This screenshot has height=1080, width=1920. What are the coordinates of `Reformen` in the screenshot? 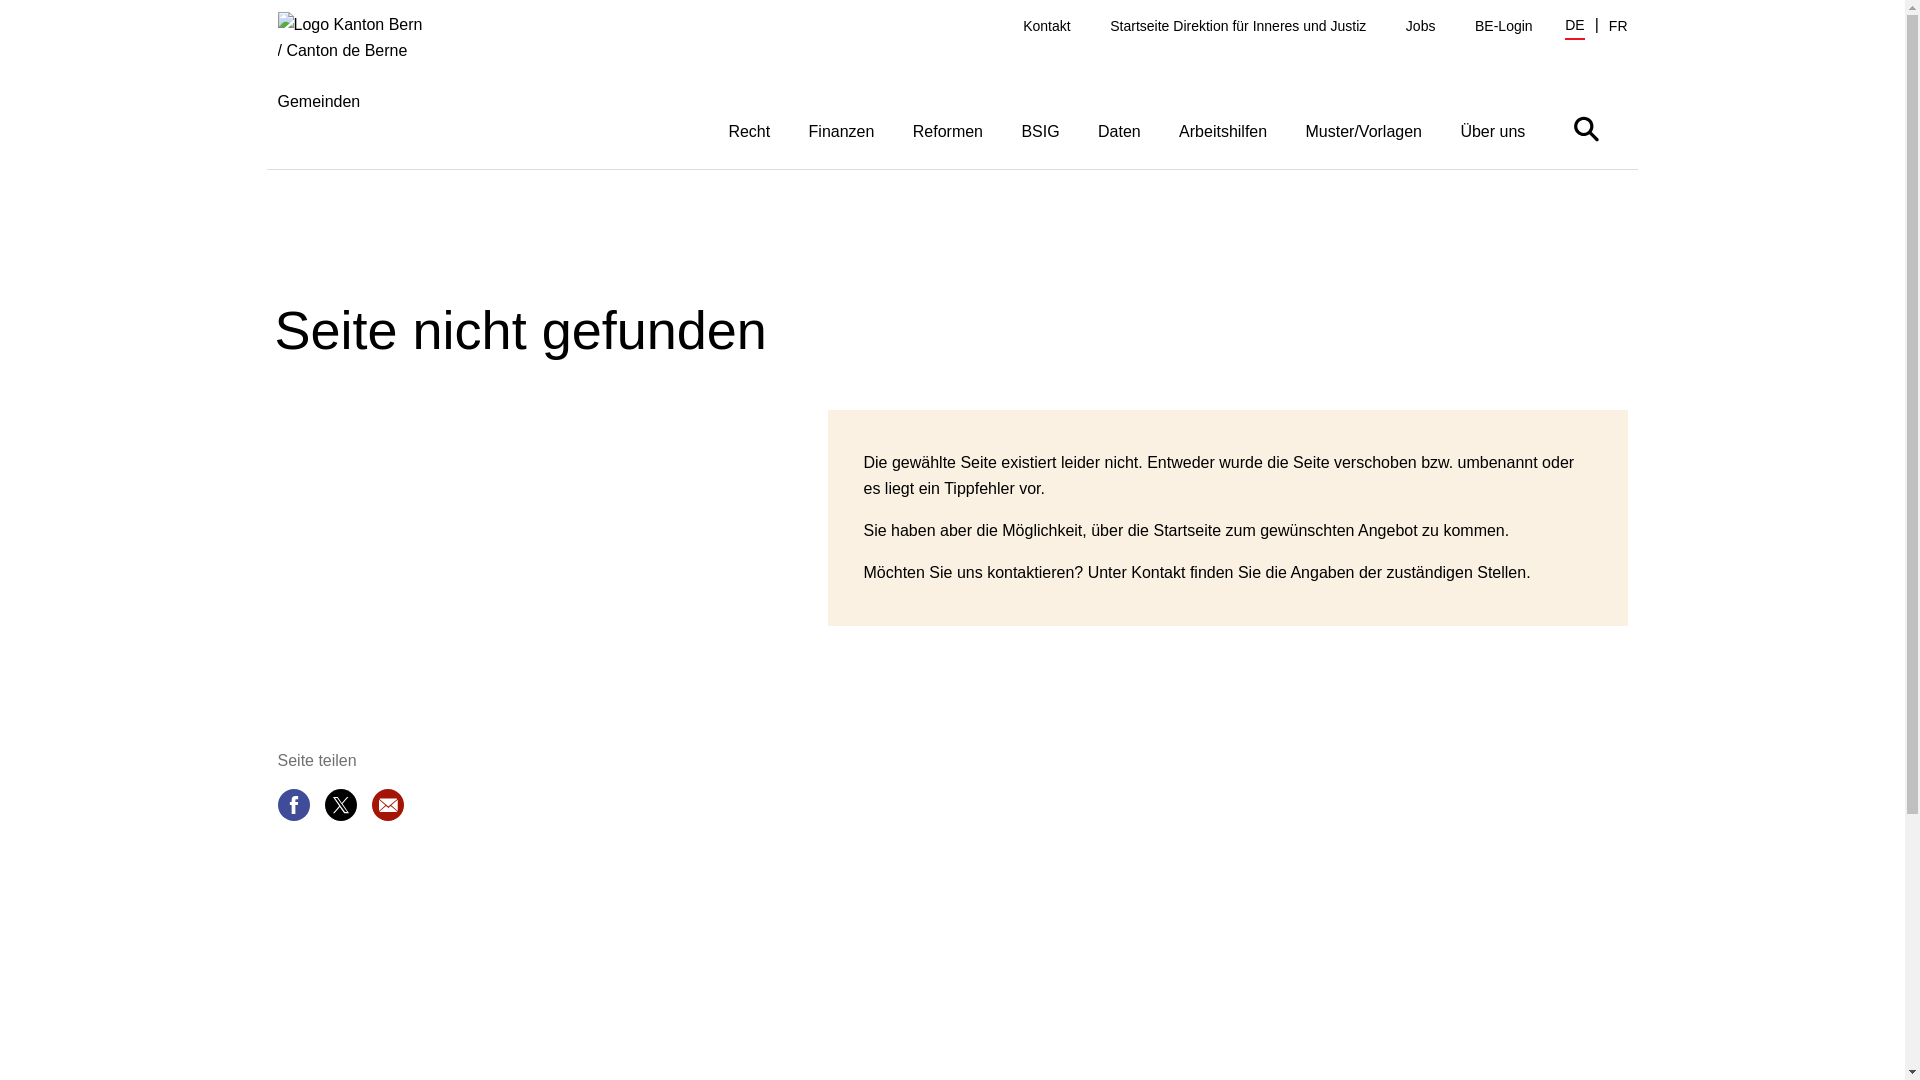 It's located at (948, 130).